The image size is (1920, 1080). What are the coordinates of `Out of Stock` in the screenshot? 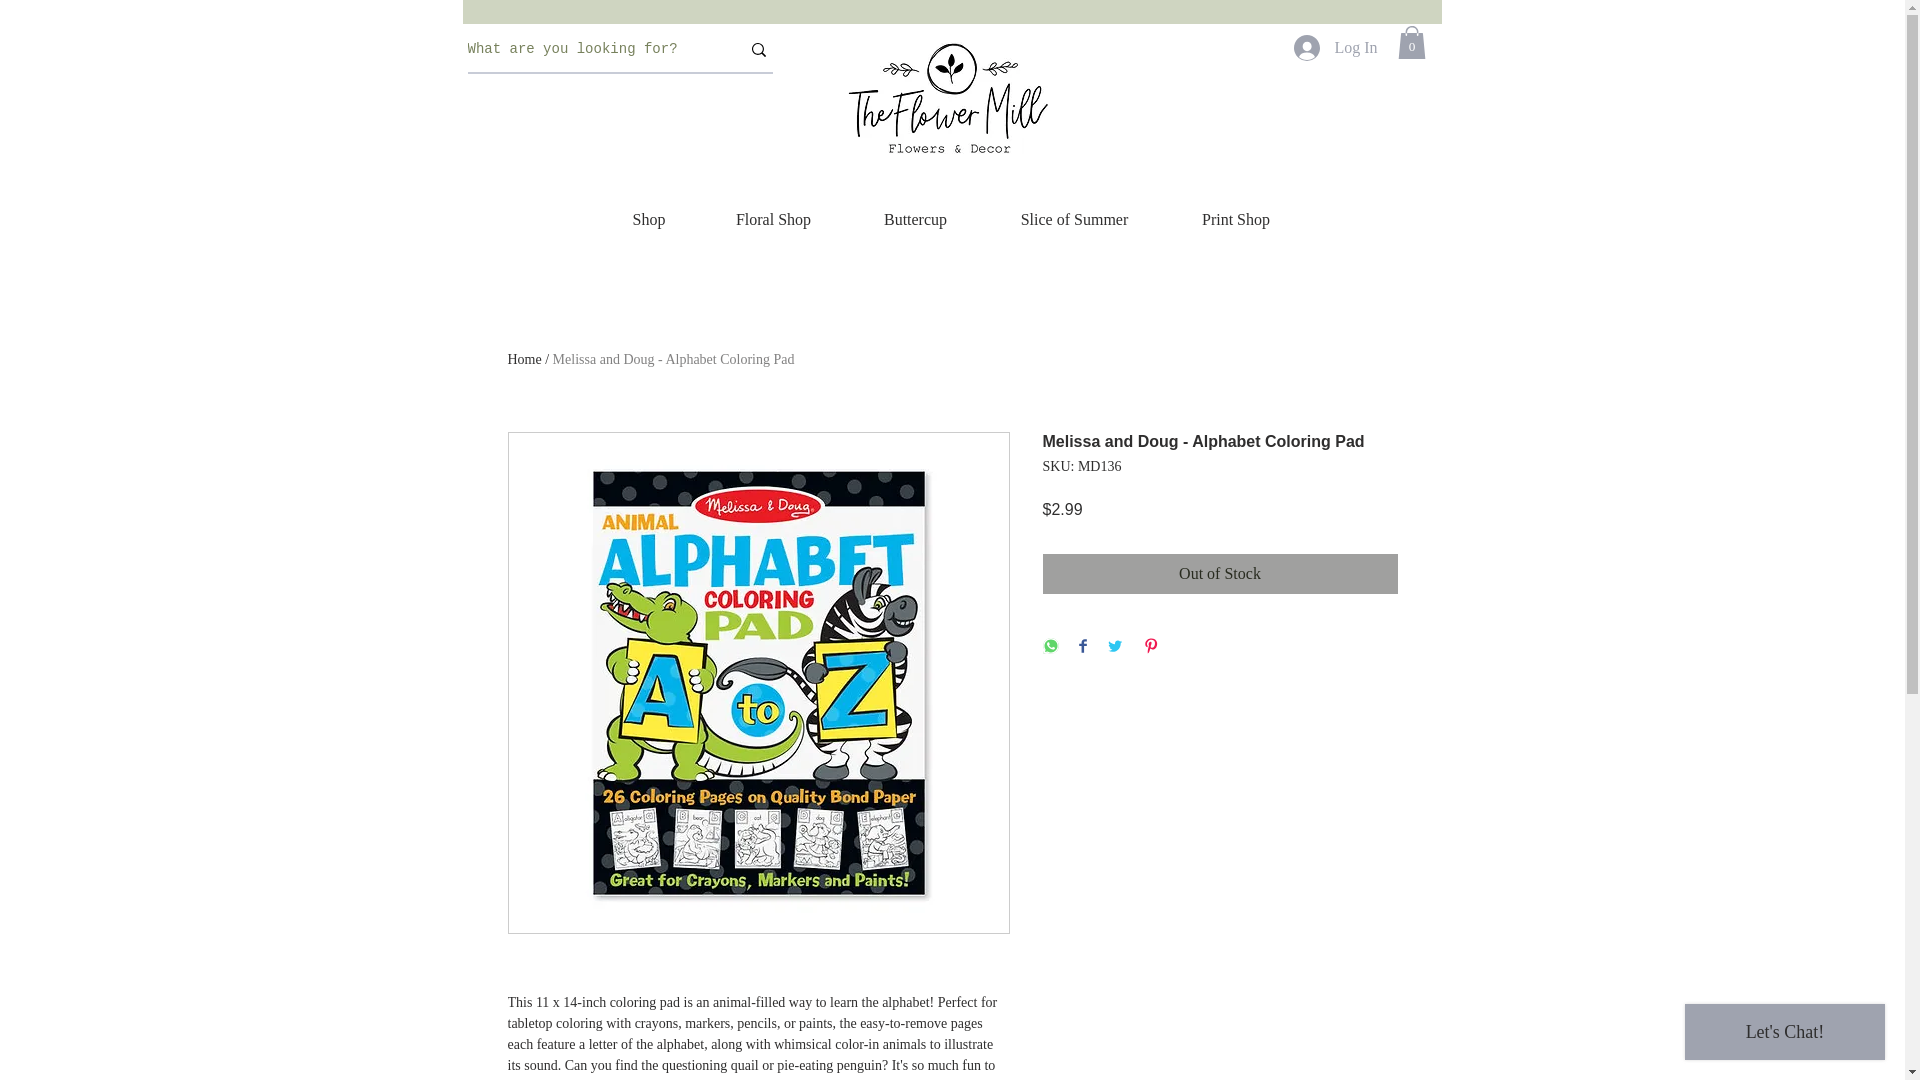 It's located at (1220, 574).